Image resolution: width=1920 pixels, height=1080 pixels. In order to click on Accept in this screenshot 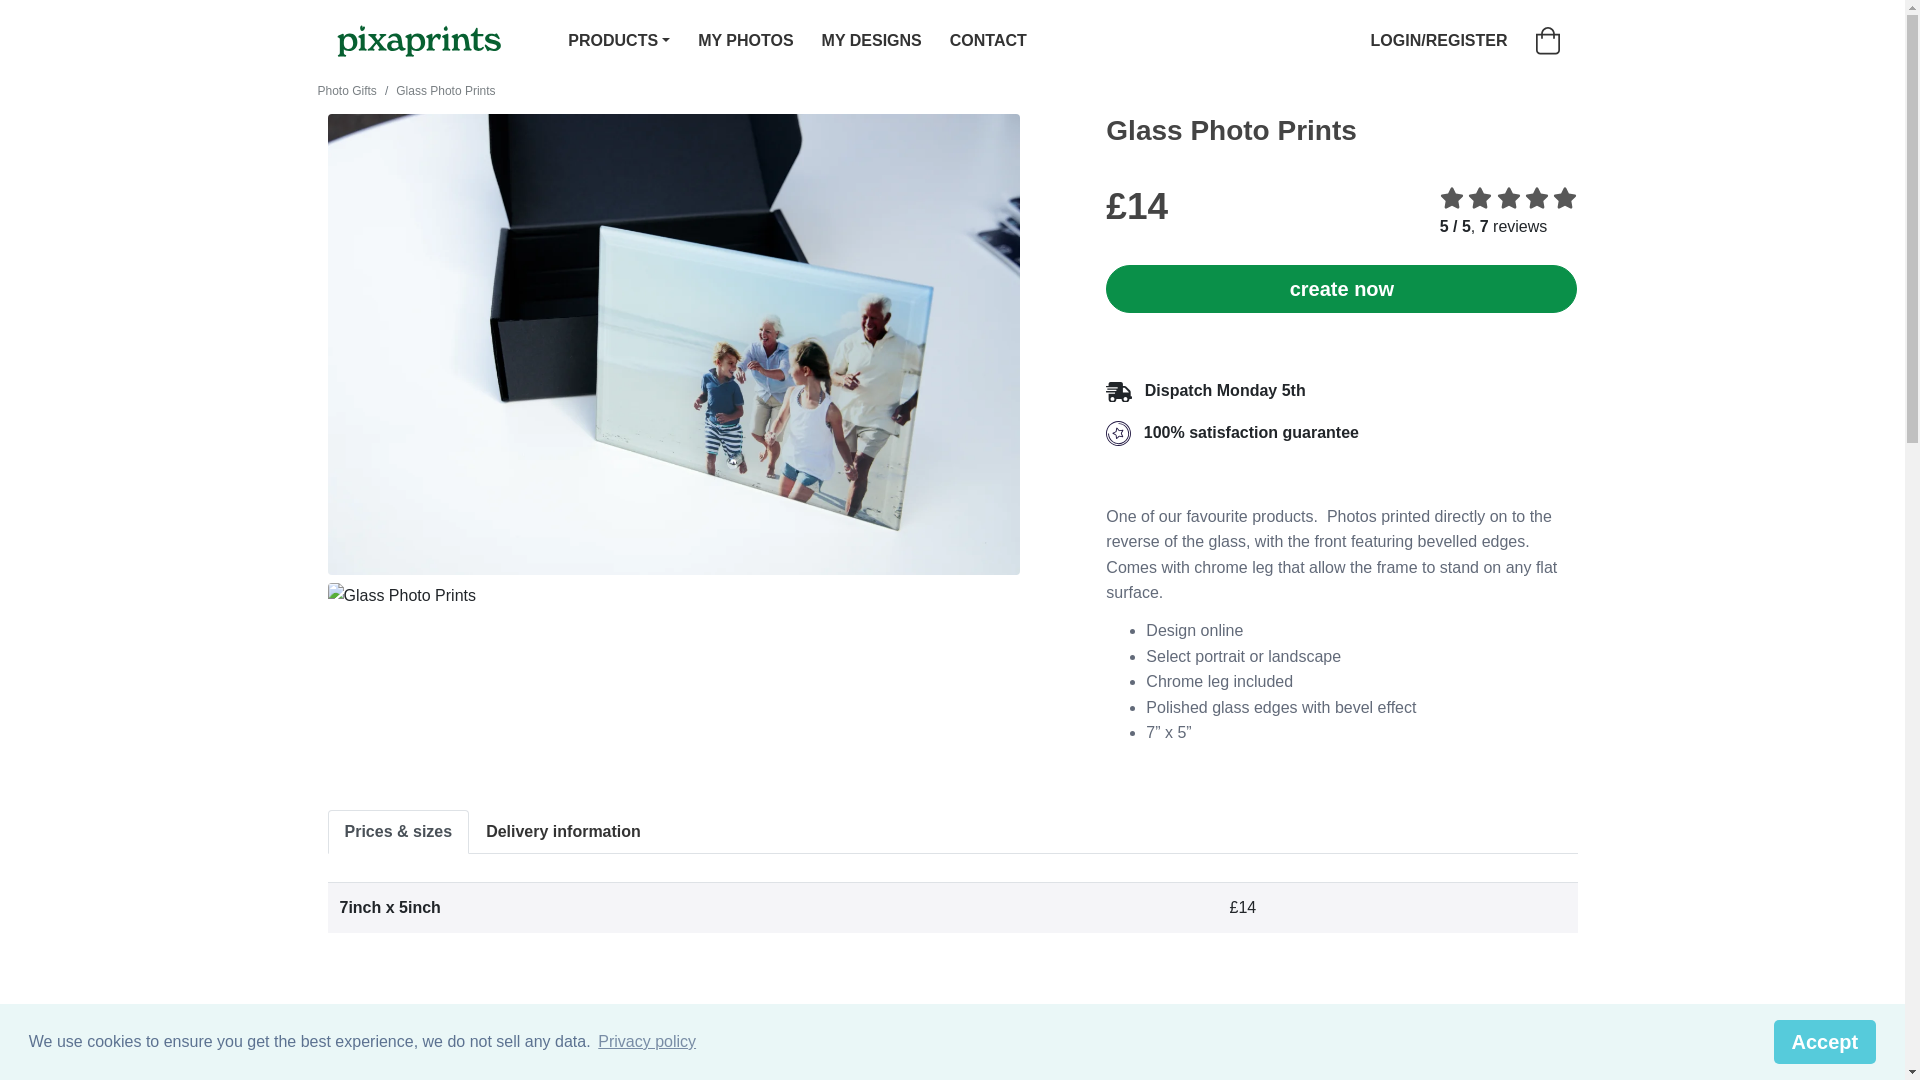, I will do `click(1826, 1041)`.